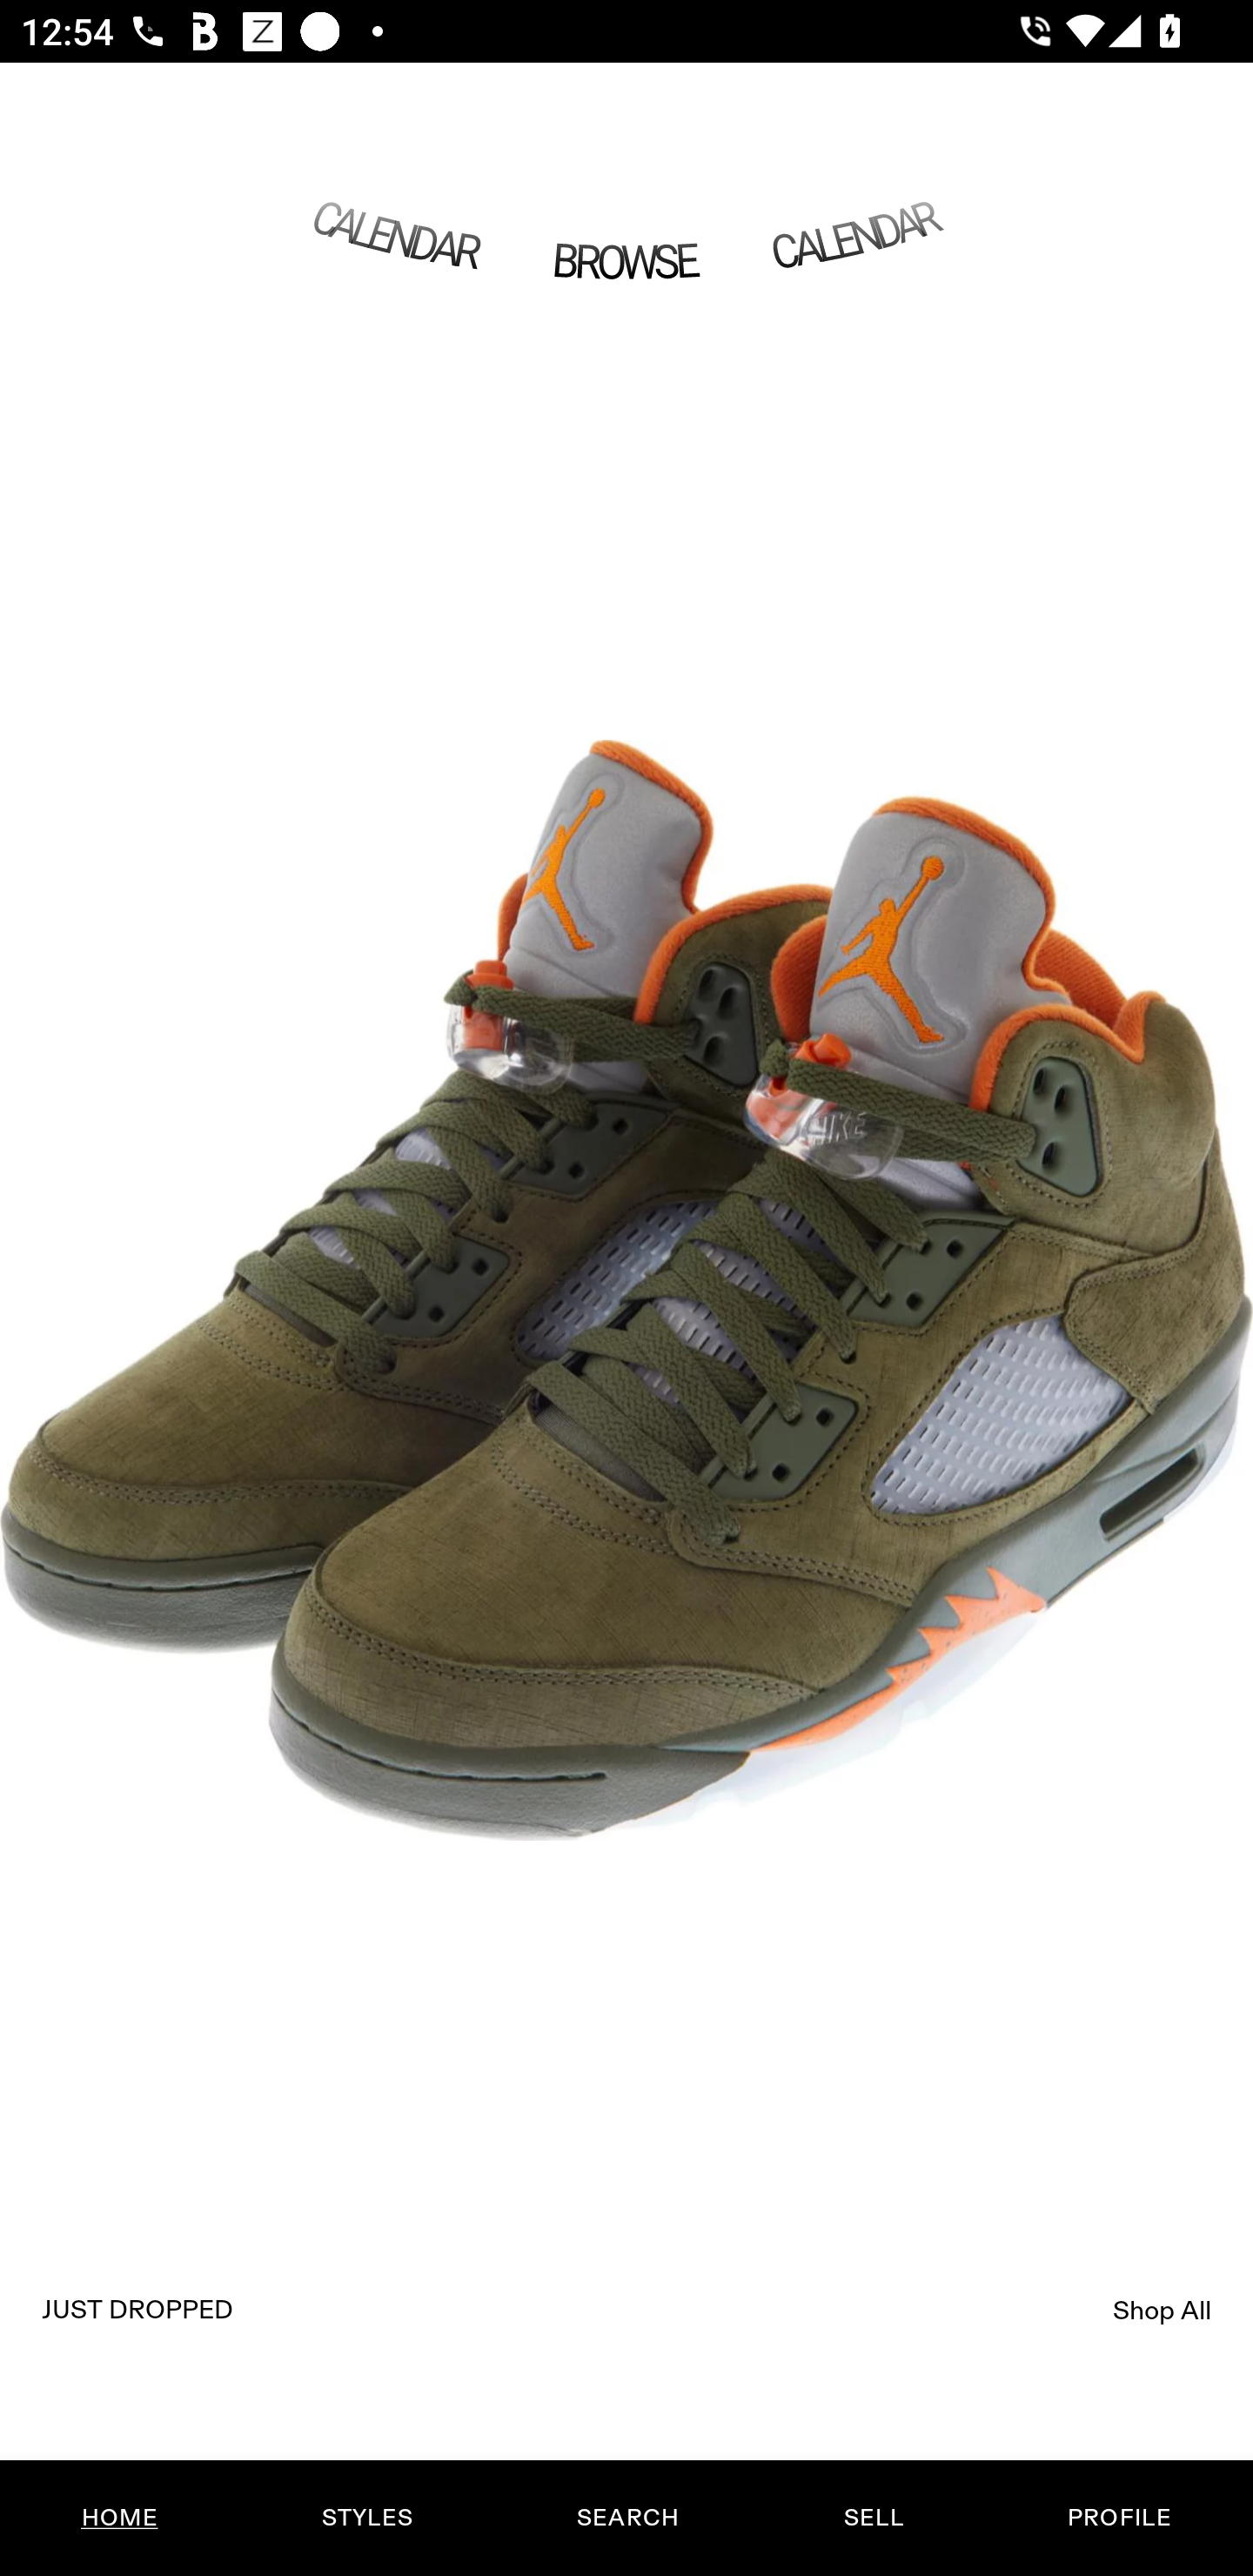 Image resolution: width=1253 pixels, height=2576 pixels. Describe the element at coordinates (1119, 2518) in the screenshot. I see `PROFILE` at that location.